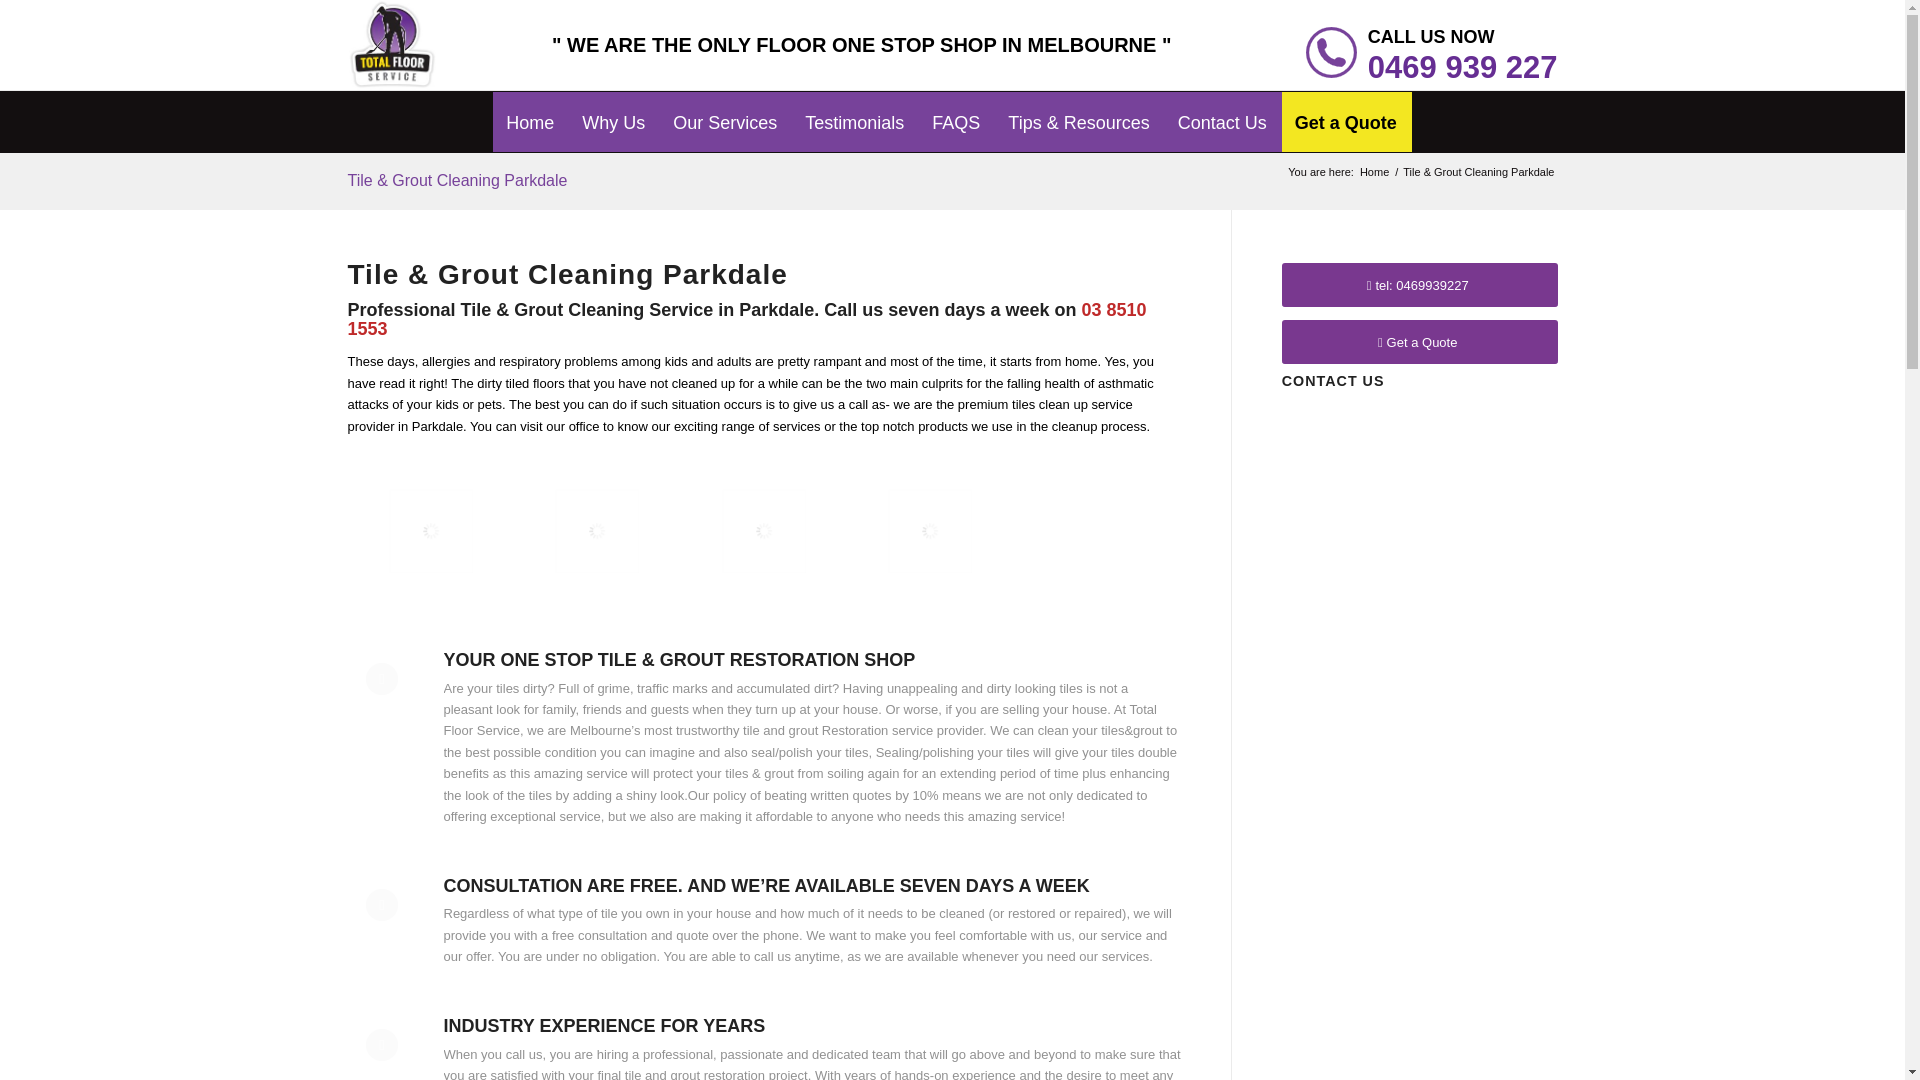 The image size is (1920, 1080). I want to click on Our Services, so click(724, 109).